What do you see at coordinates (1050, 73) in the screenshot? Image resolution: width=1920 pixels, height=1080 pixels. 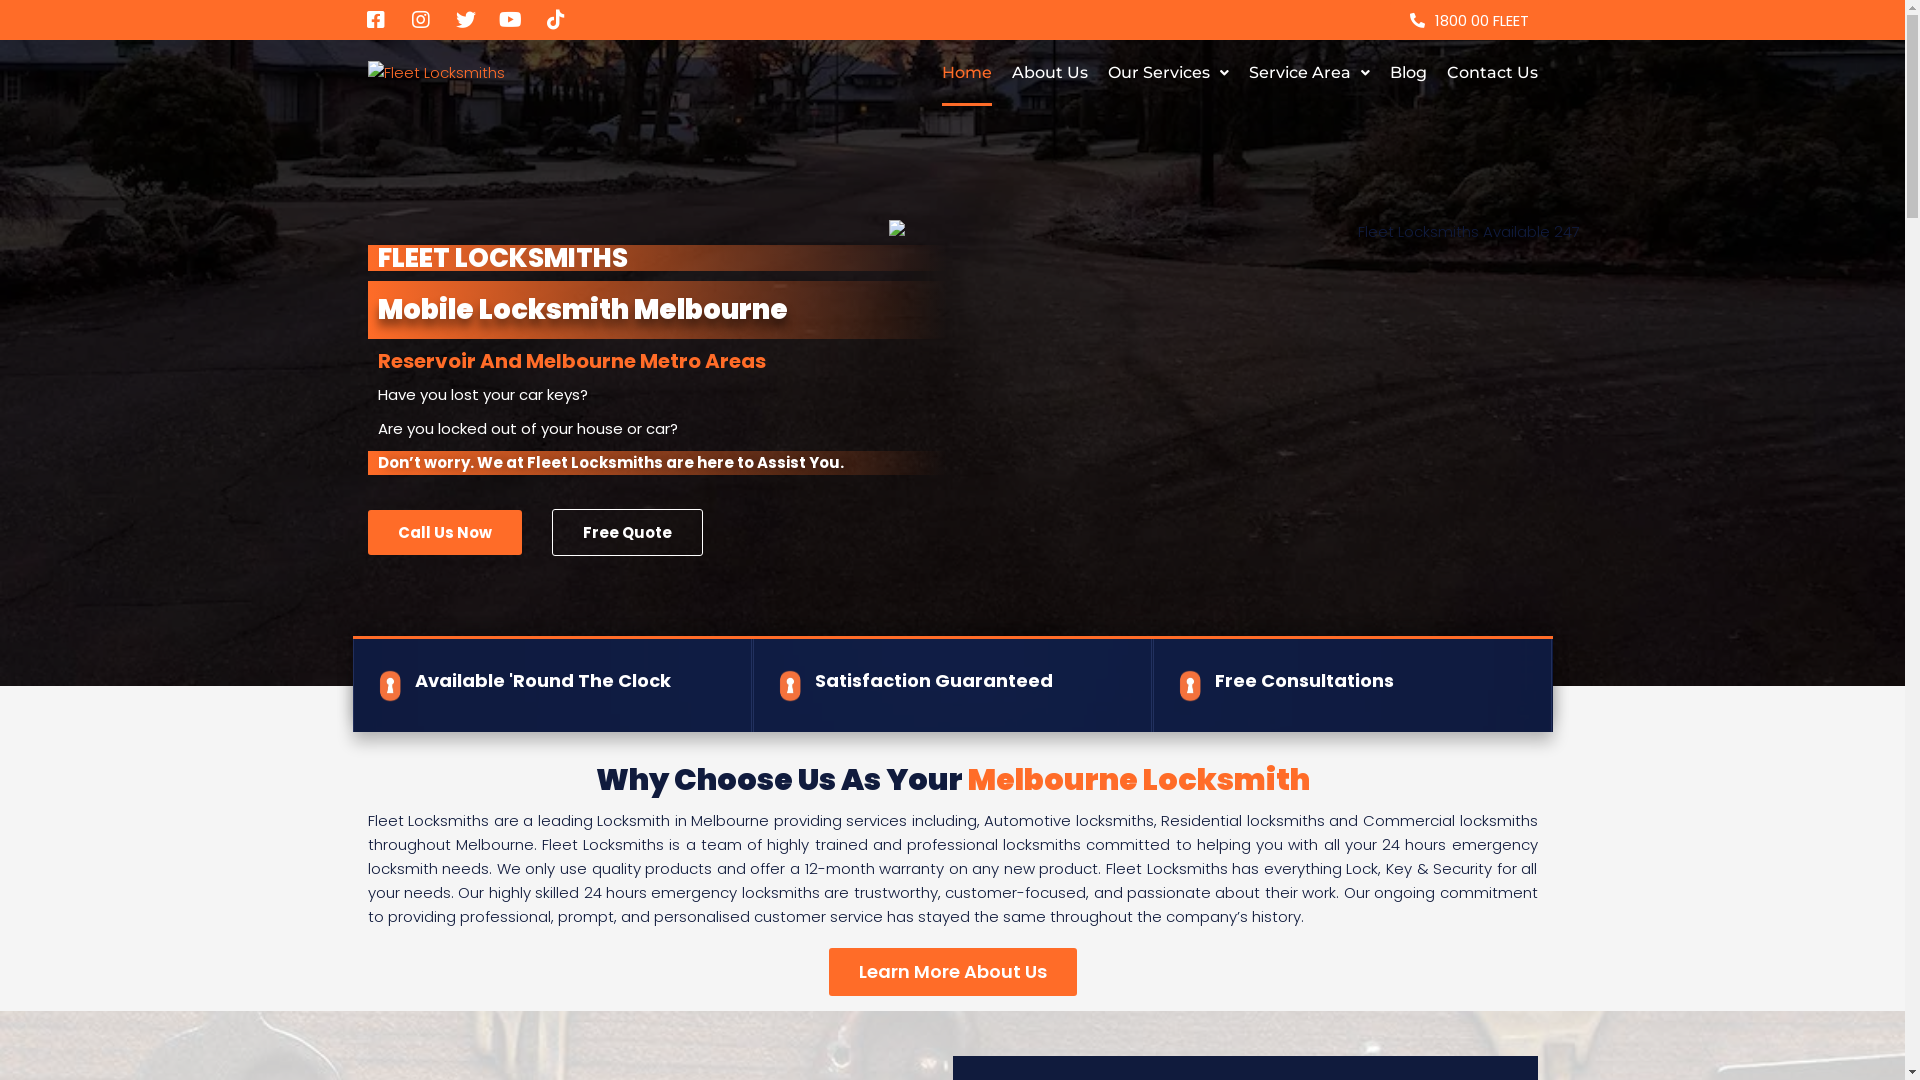 I see `About Us` at bounding box center [1050, 73].